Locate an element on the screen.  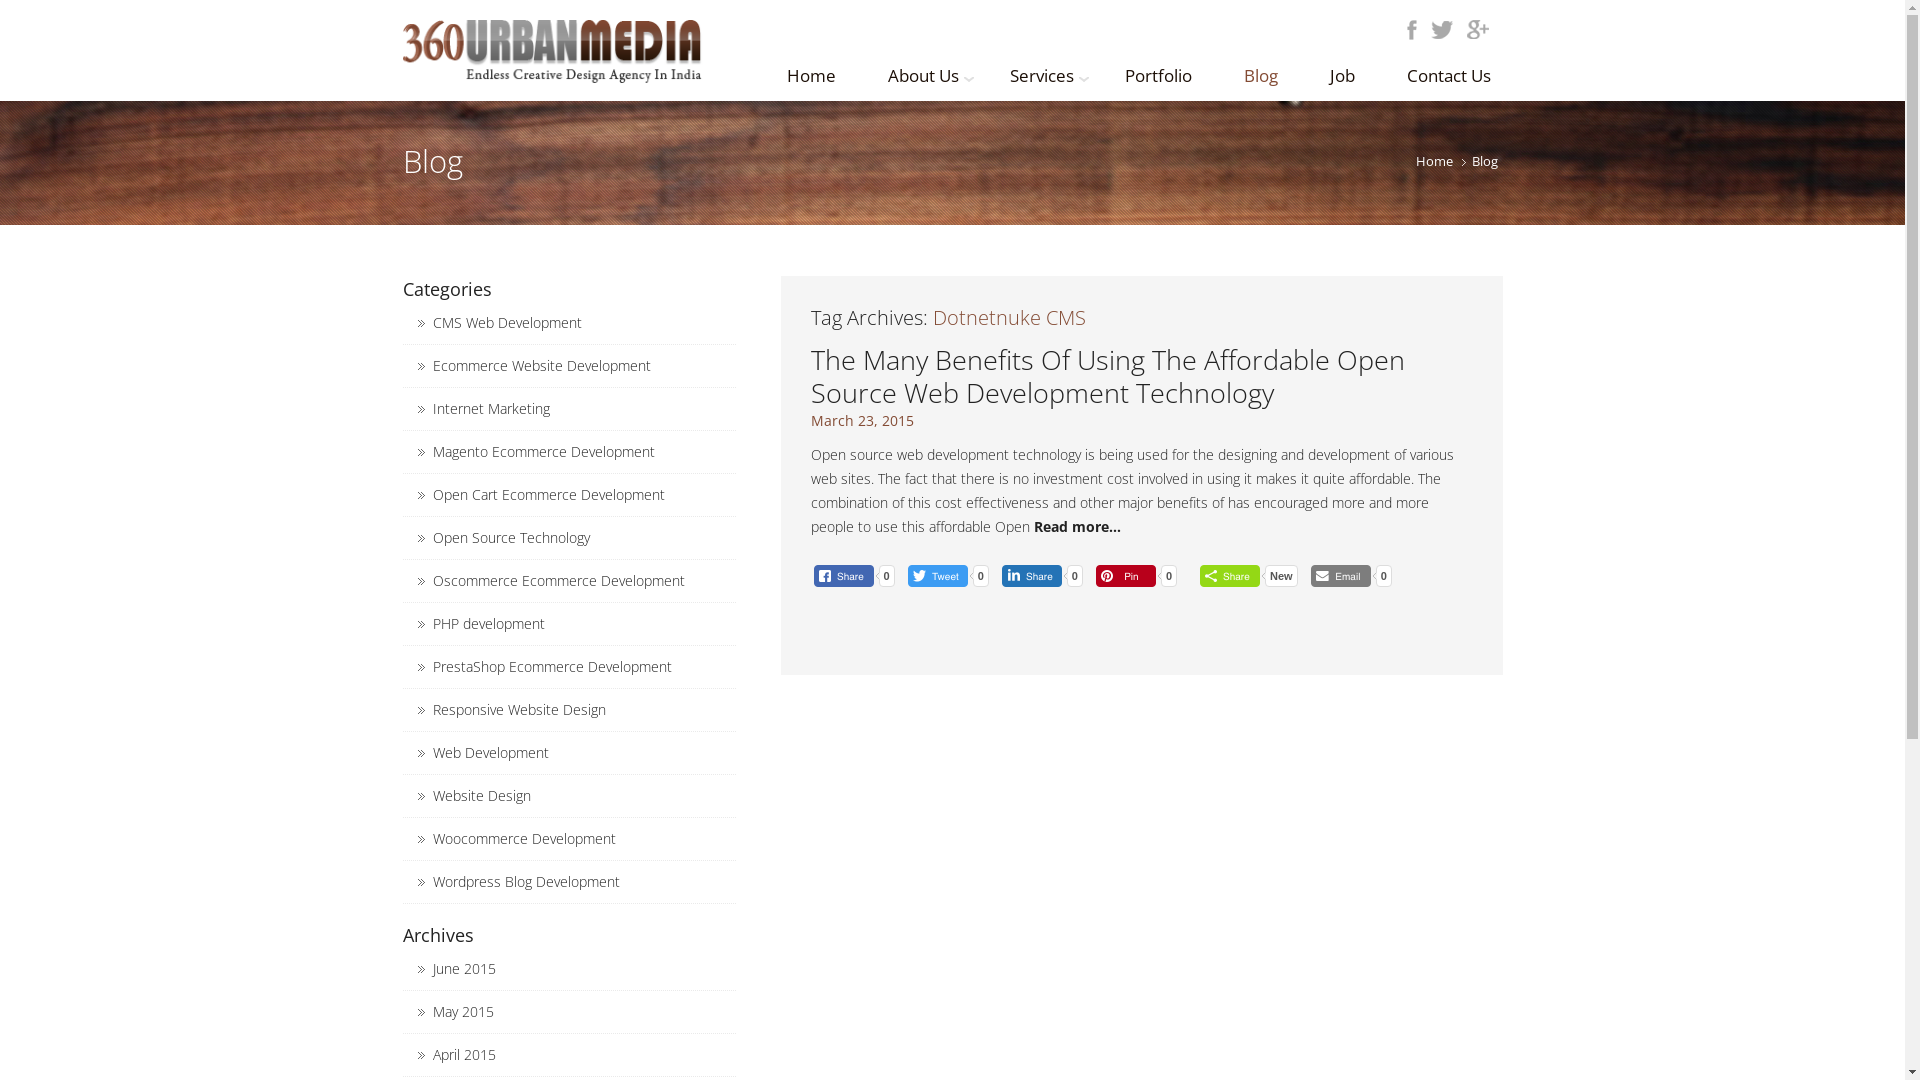
May 2015 is located at coordinates (462, 1012).